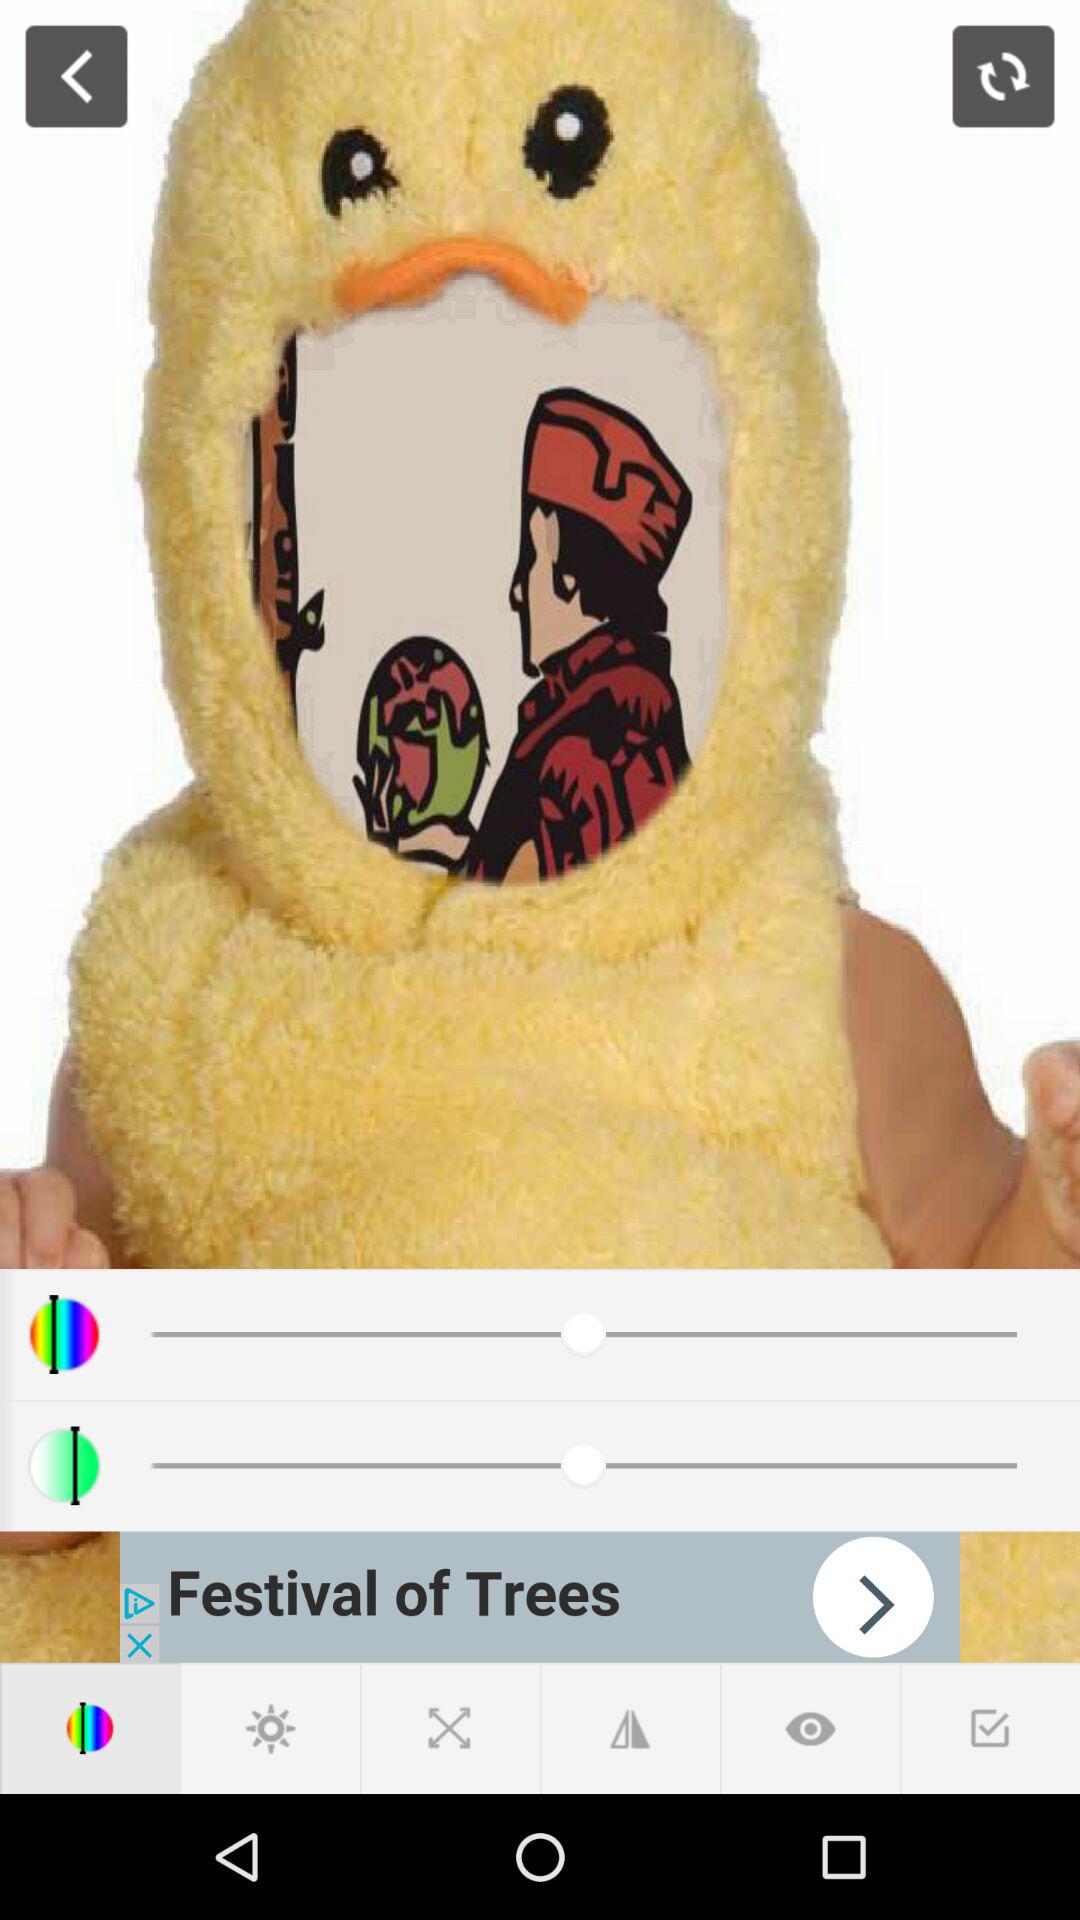 Image resolution: width=1080 pixels, height=1920 pixels. I want to click on save option, so click(990, 1728).